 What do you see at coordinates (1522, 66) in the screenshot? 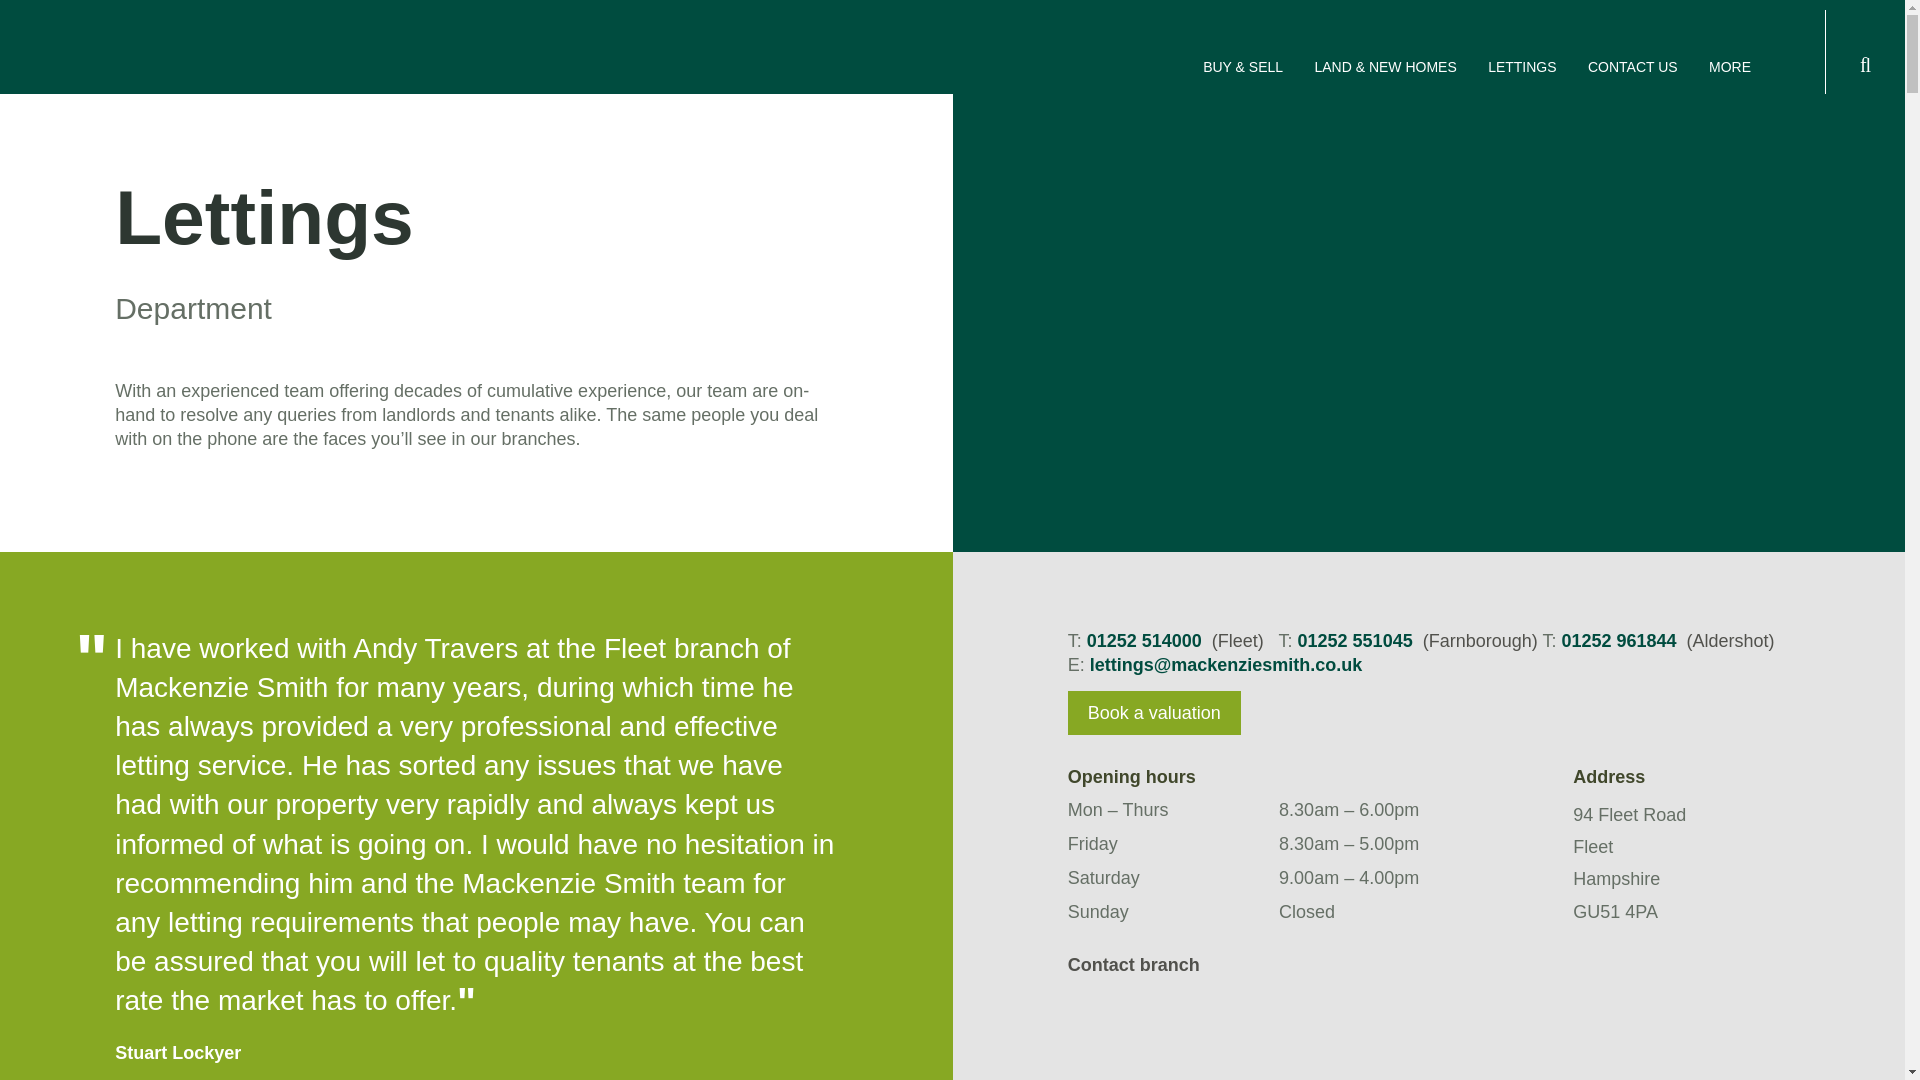
I see `LETTINGS` at bounding box center [1522, 66].